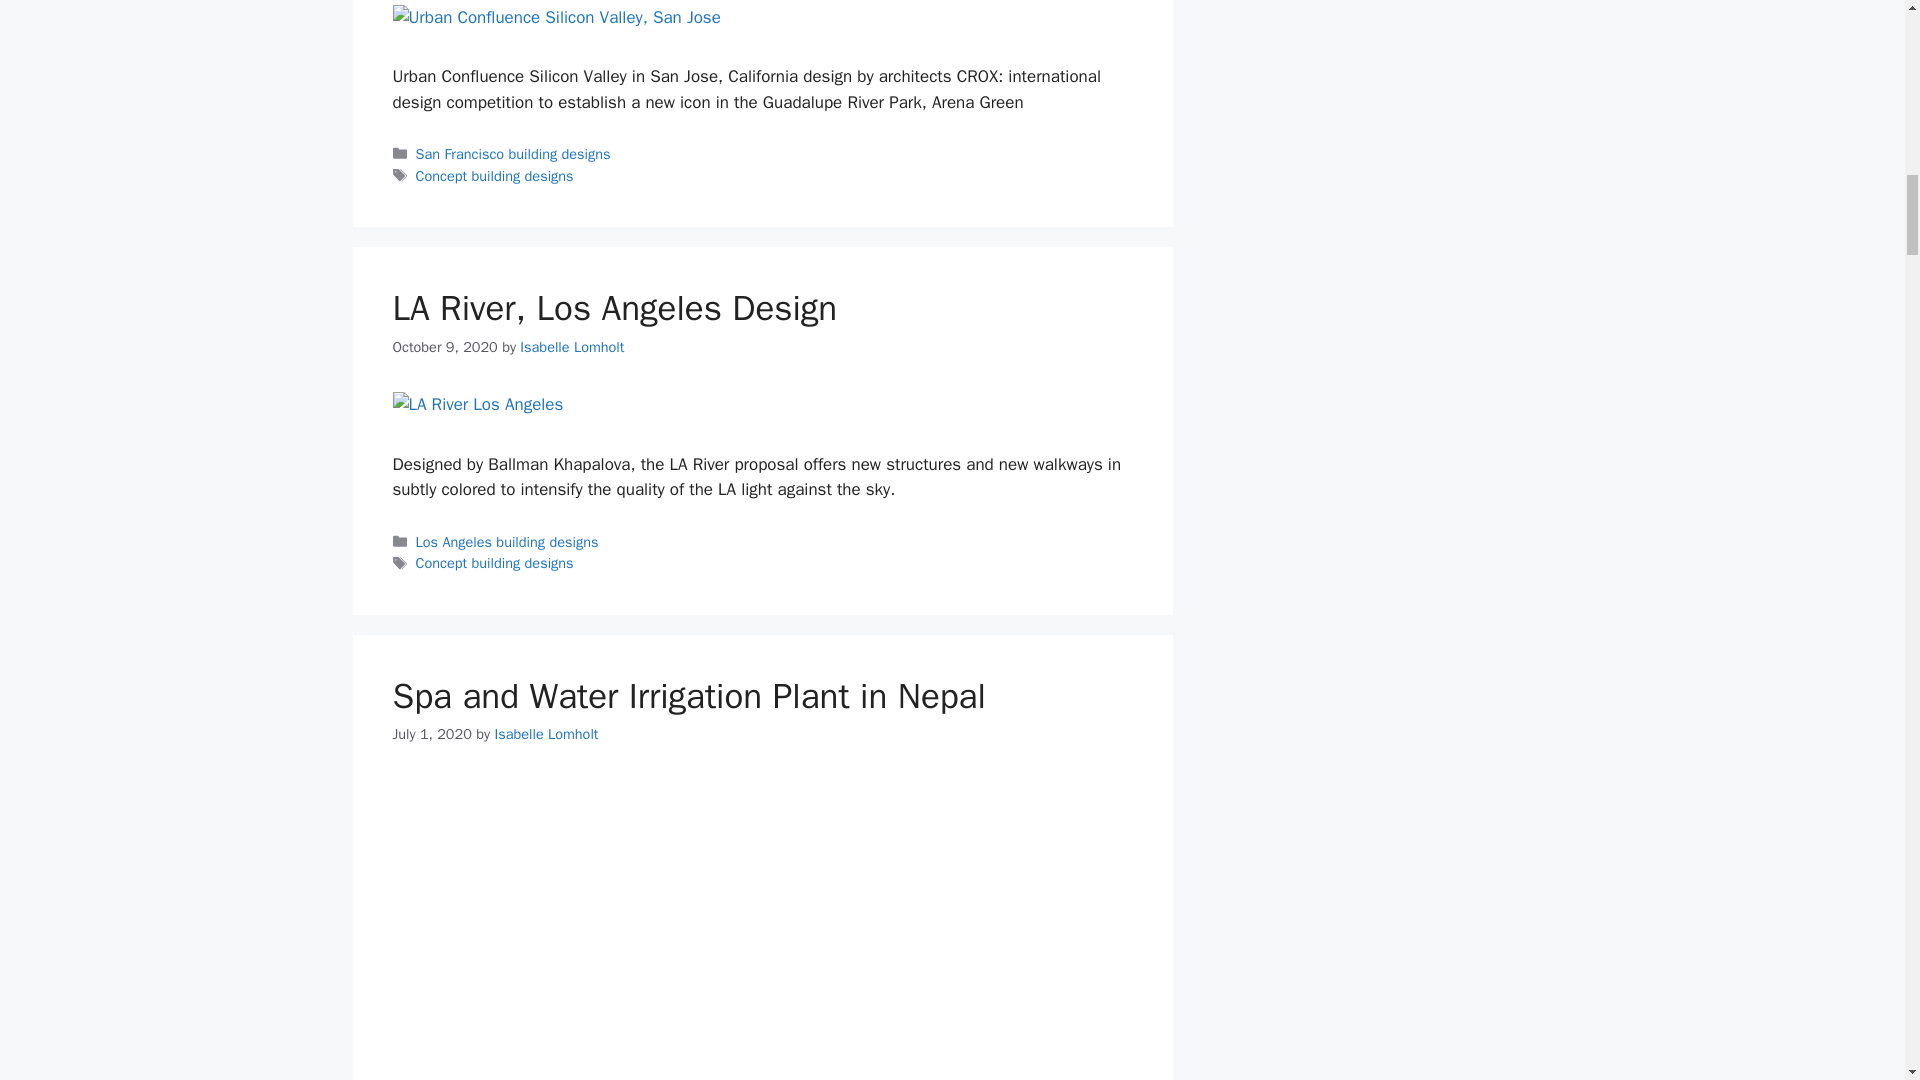 This screenshot has width=1920, height=1080. I want to click on View all posts by Isabelle Lomholt, so click(572, 347).